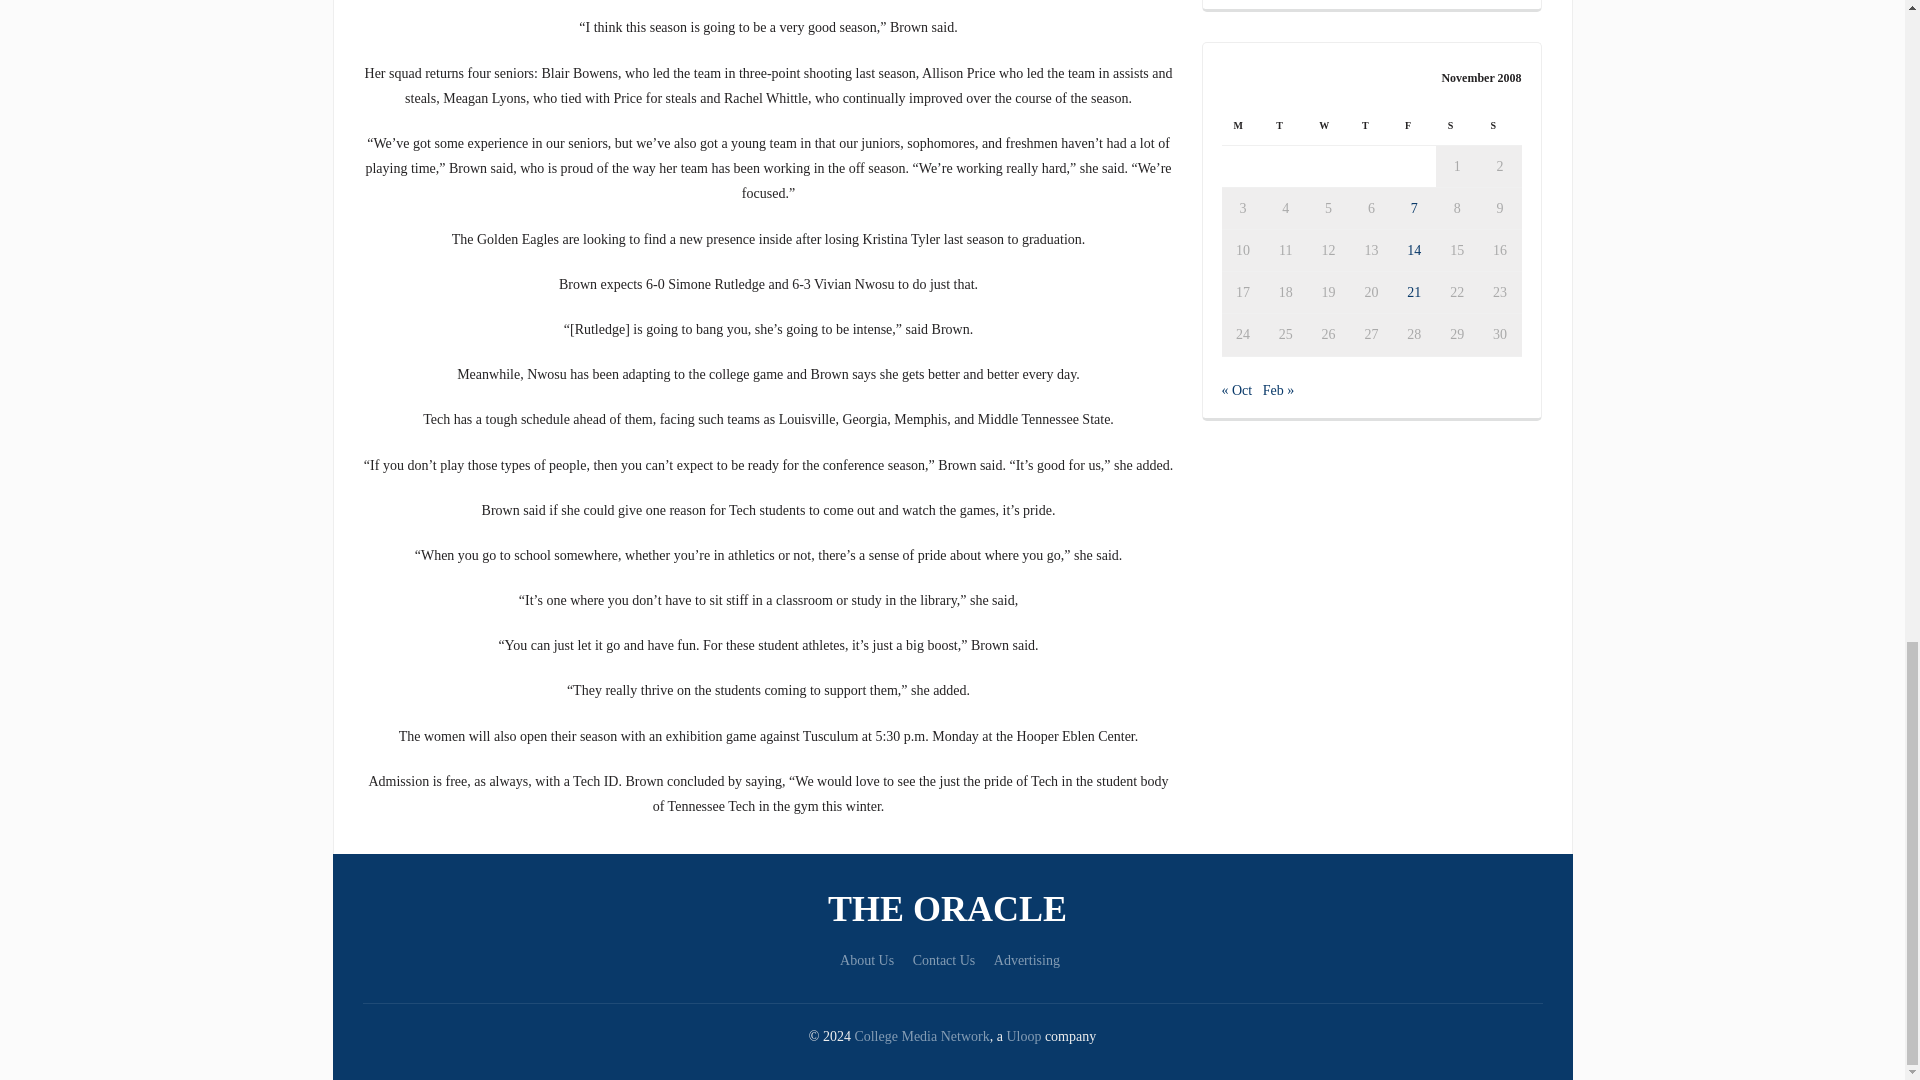 This screenshot has width=1920, height=1080. What do you see at coordinates (921, 1036) in the screenshot?
I see `College Media Network` at bounding box center [921, 1036].